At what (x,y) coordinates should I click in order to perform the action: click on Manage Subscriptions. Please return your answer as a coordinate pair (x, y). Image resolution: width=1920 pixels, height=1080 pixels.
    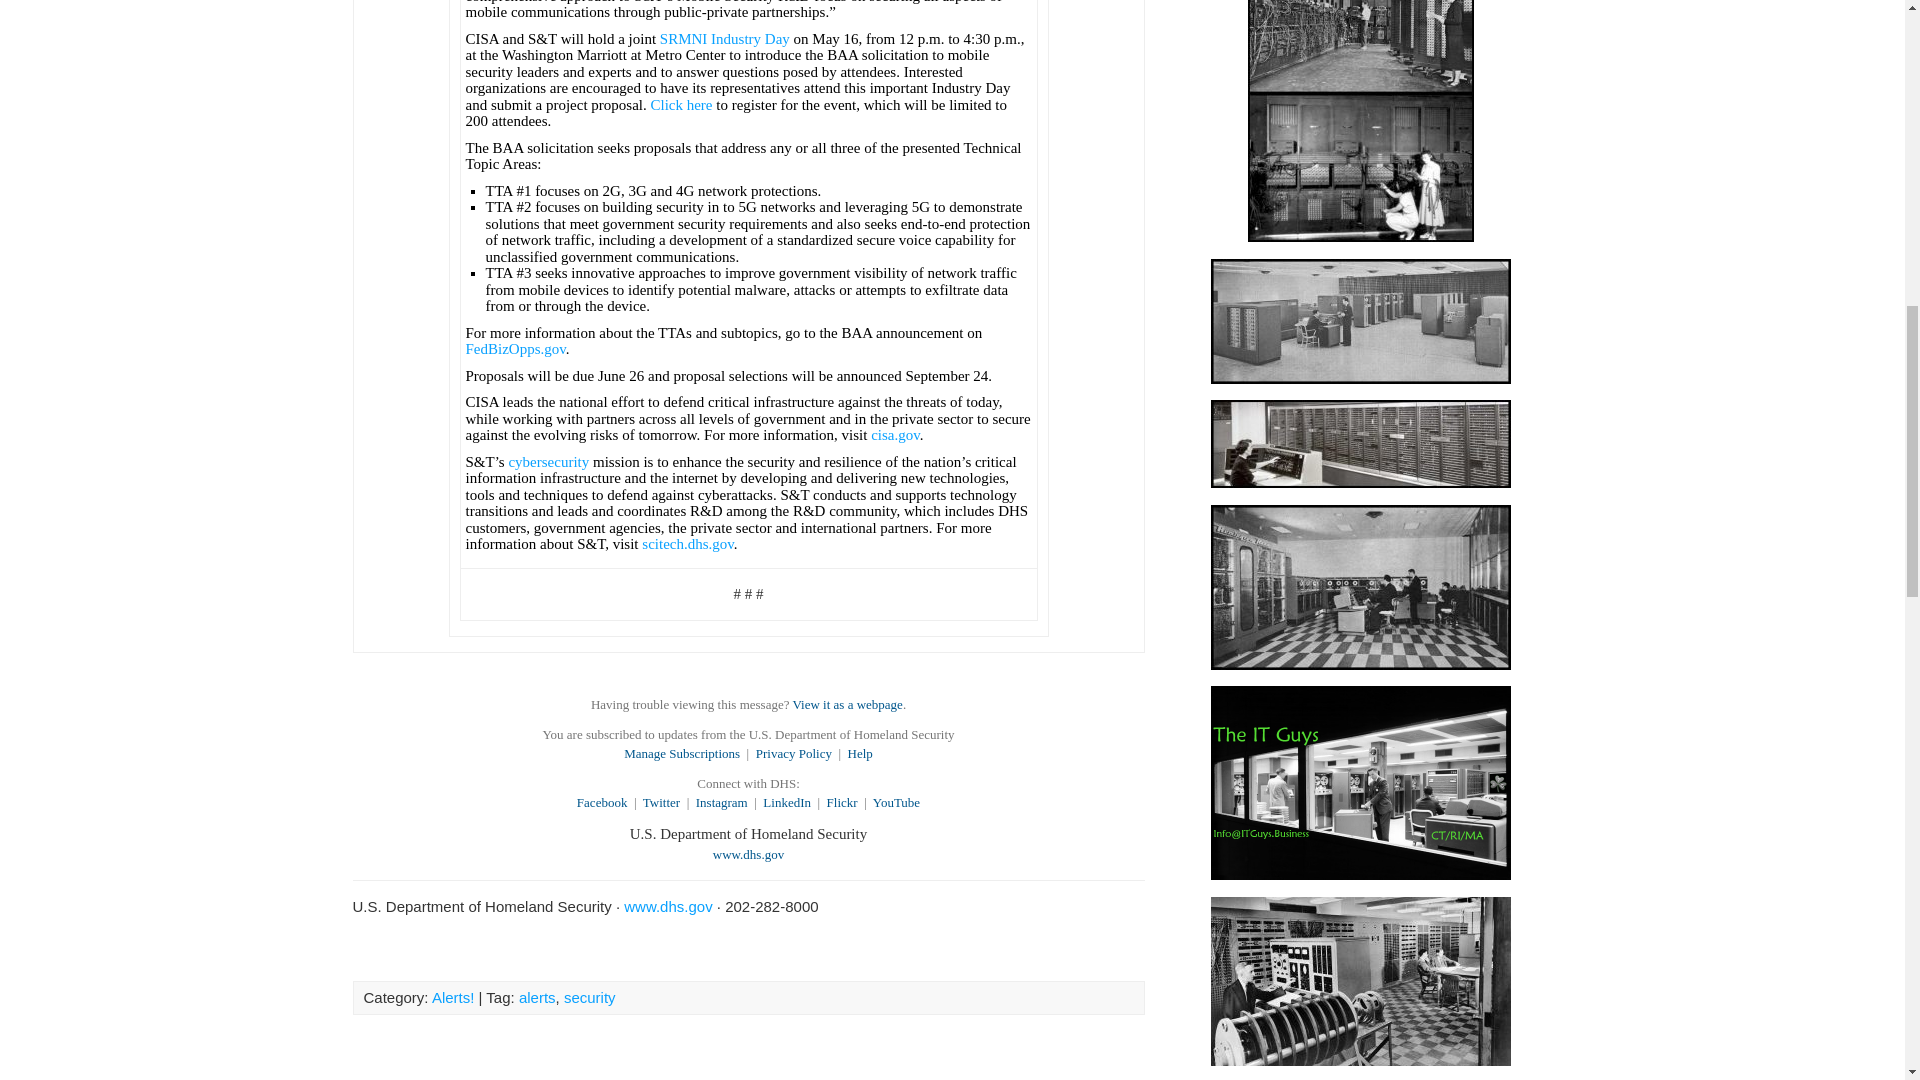
    Looking at the image, I should click on (682, 754).